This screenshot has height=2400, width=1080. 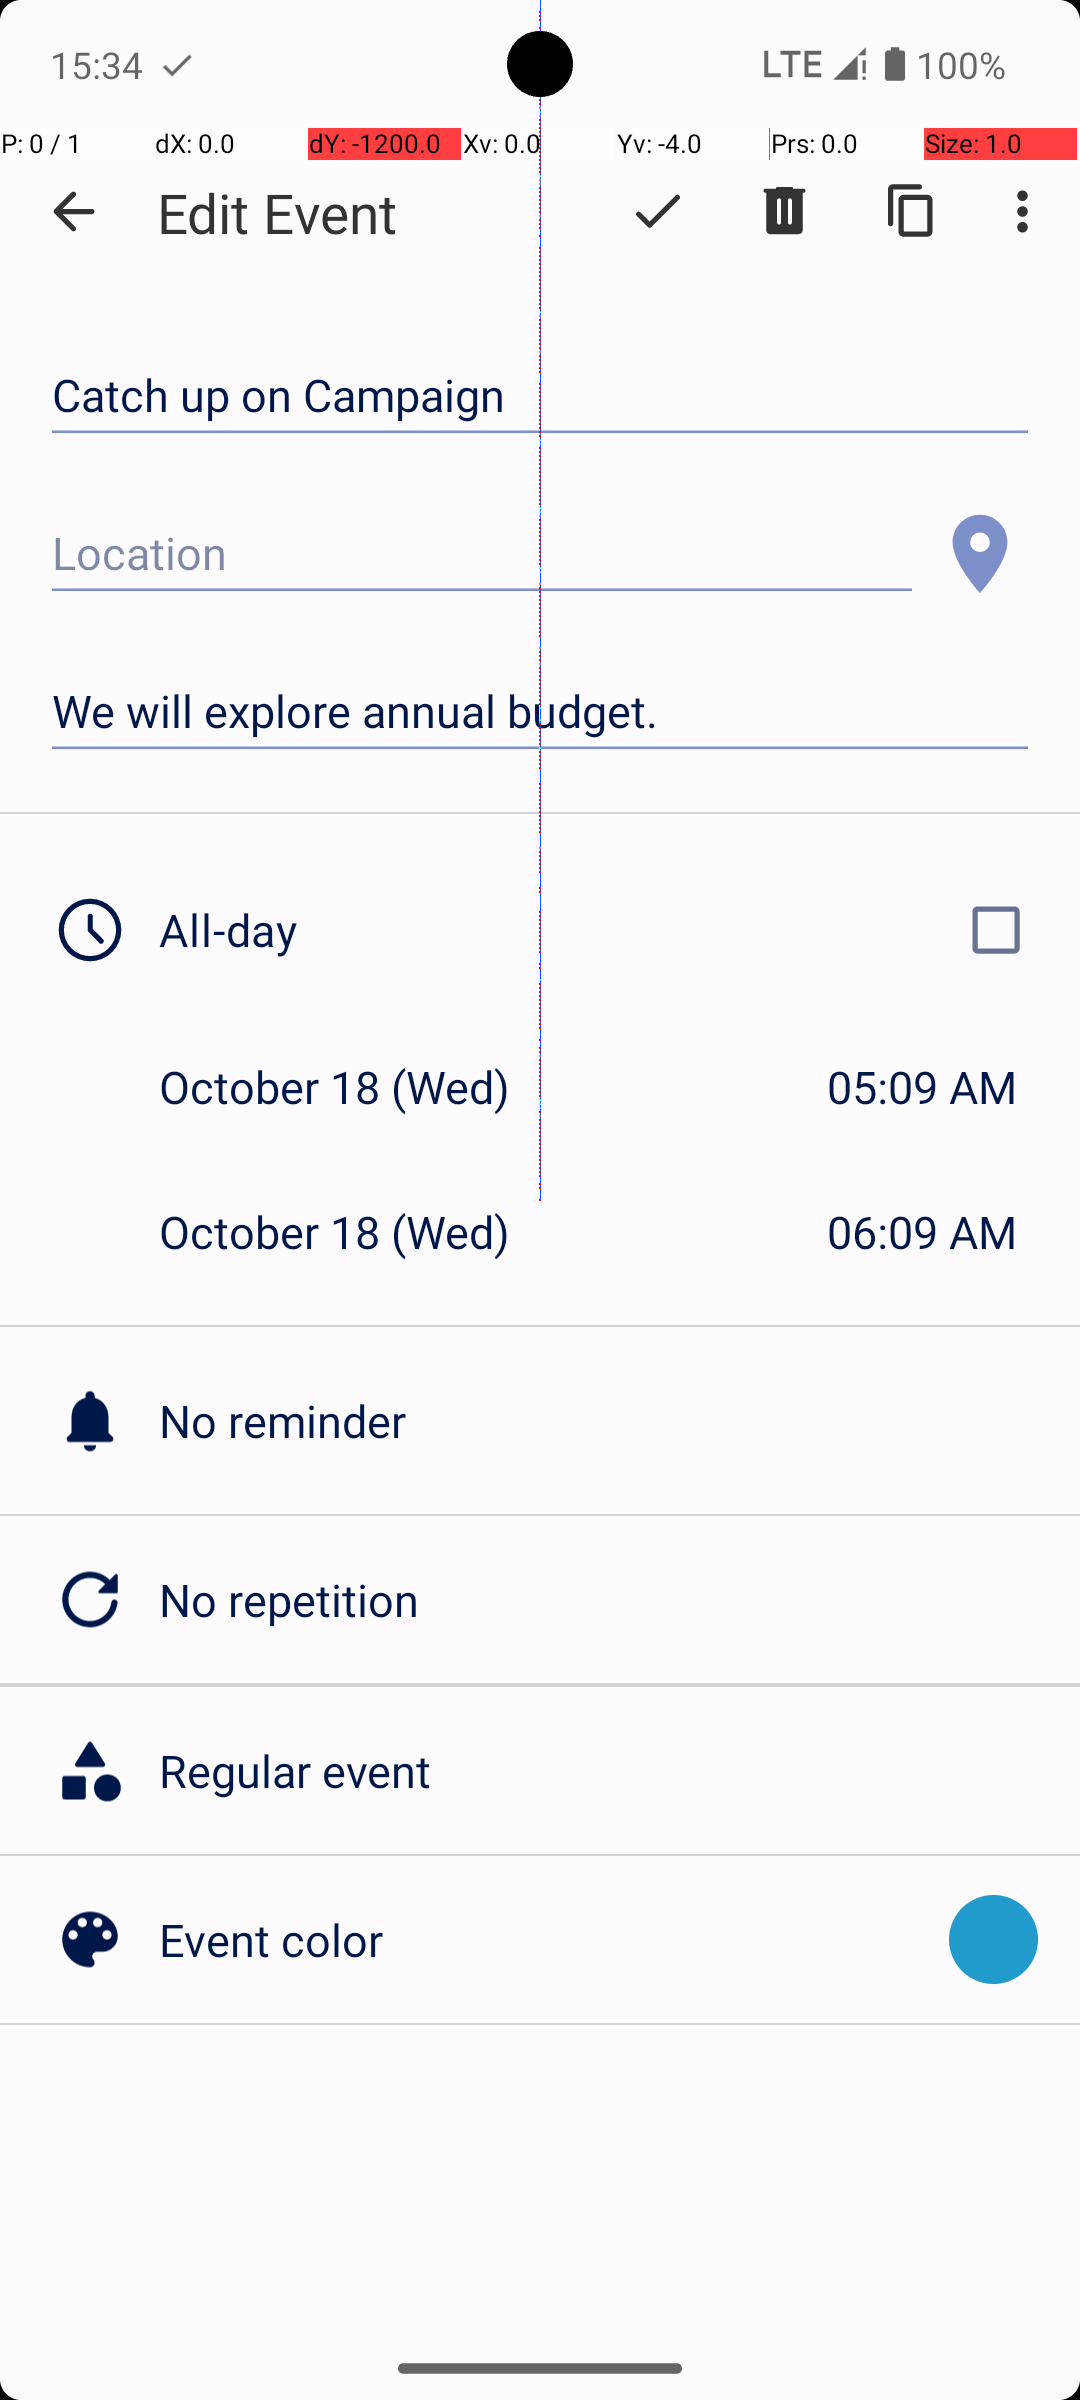 I want to click on 06:09 AM, so click(x=922, y=1232).